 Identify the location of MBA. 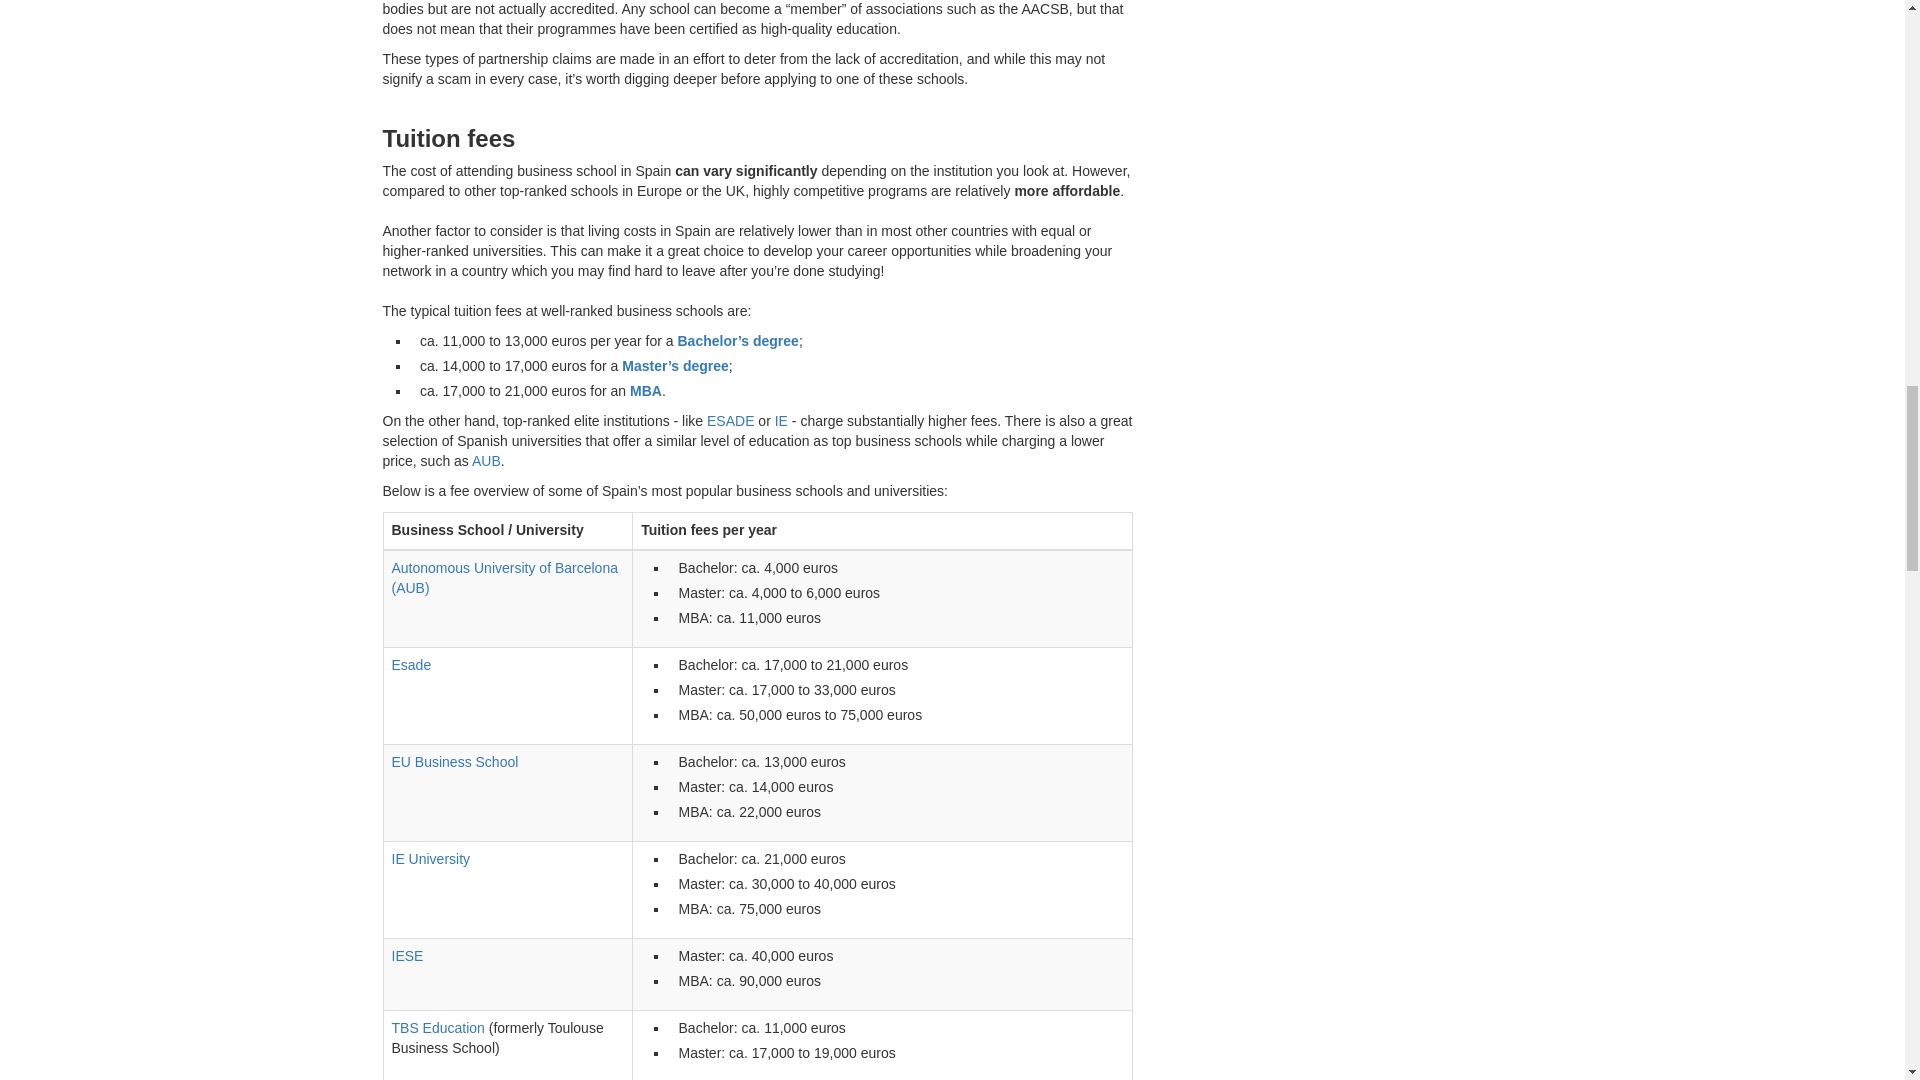
(646, 390).